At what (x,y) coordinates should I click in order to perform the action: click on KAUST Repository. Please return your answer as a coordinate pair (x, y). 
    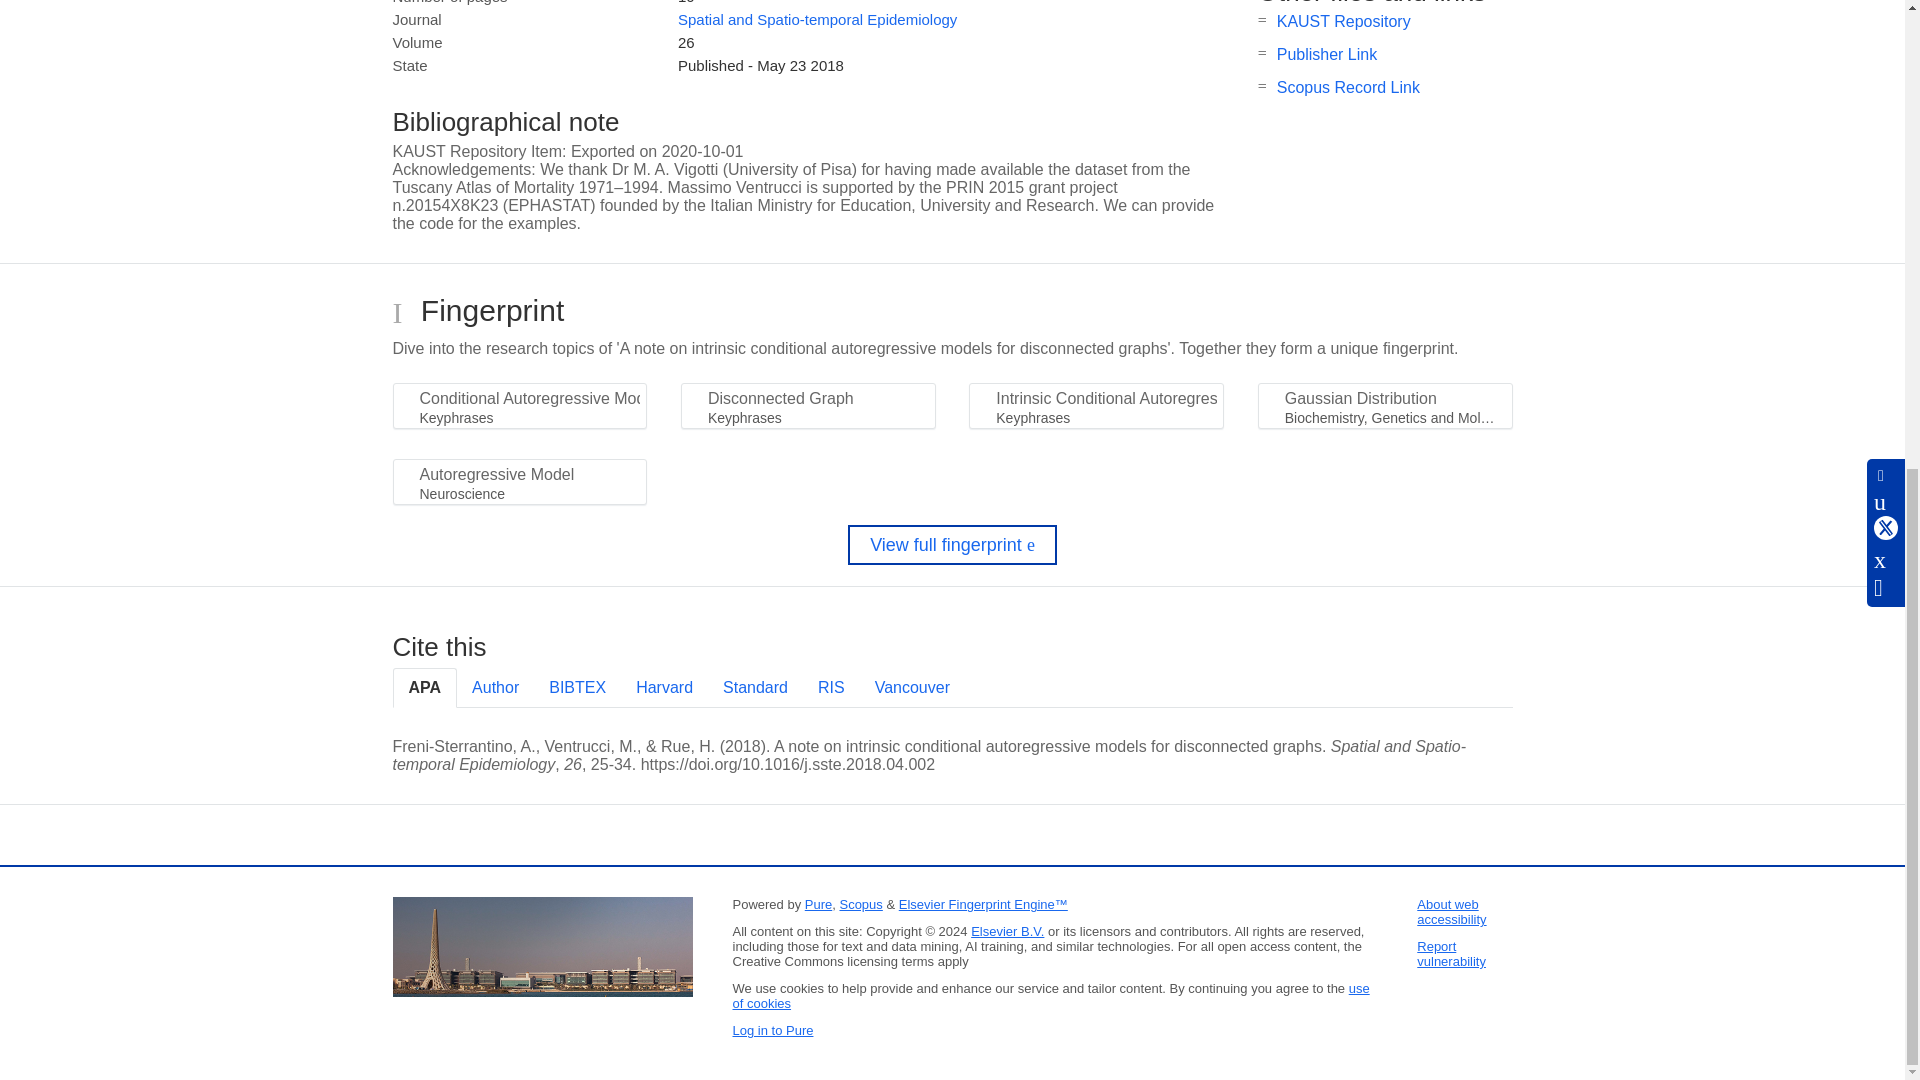
    Looking at the image, I should click on (1344, 21).